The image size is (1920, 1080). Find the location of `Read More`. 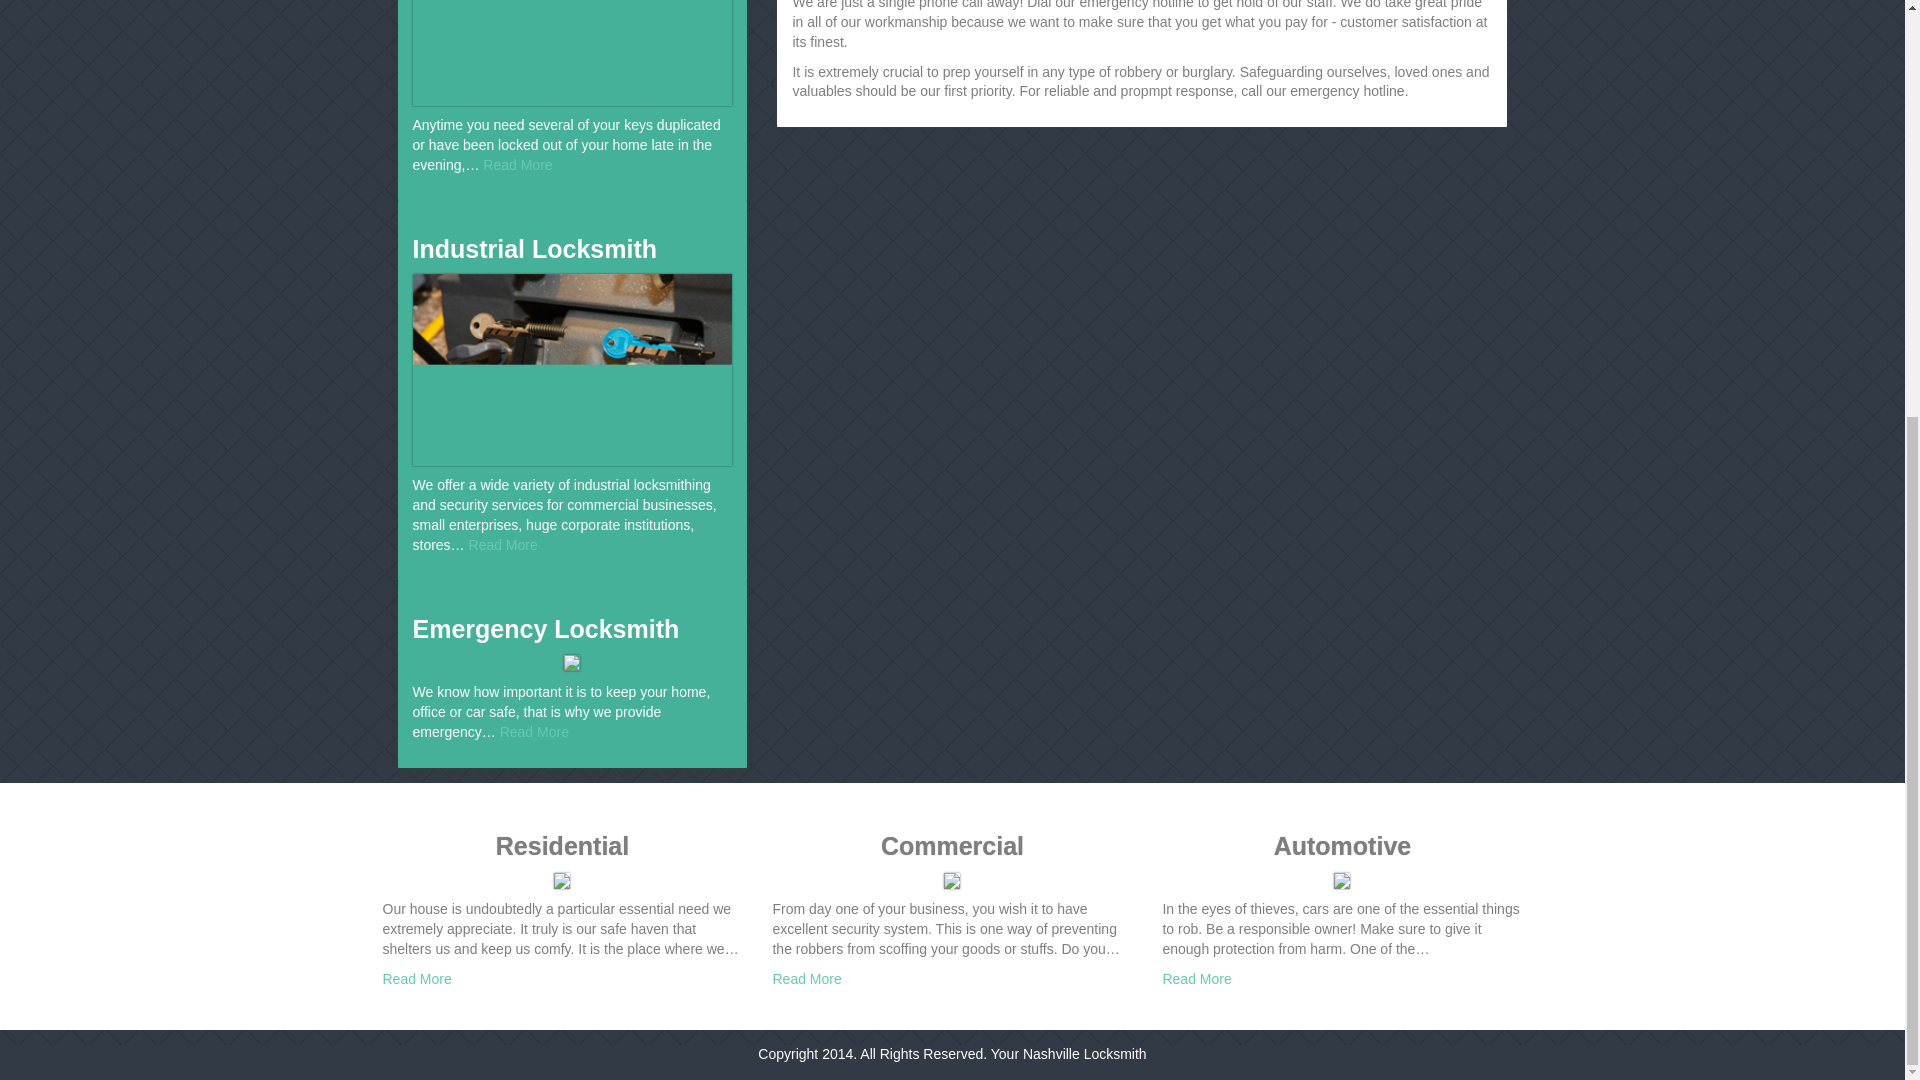

Read More is located at coordinates (806, 978).